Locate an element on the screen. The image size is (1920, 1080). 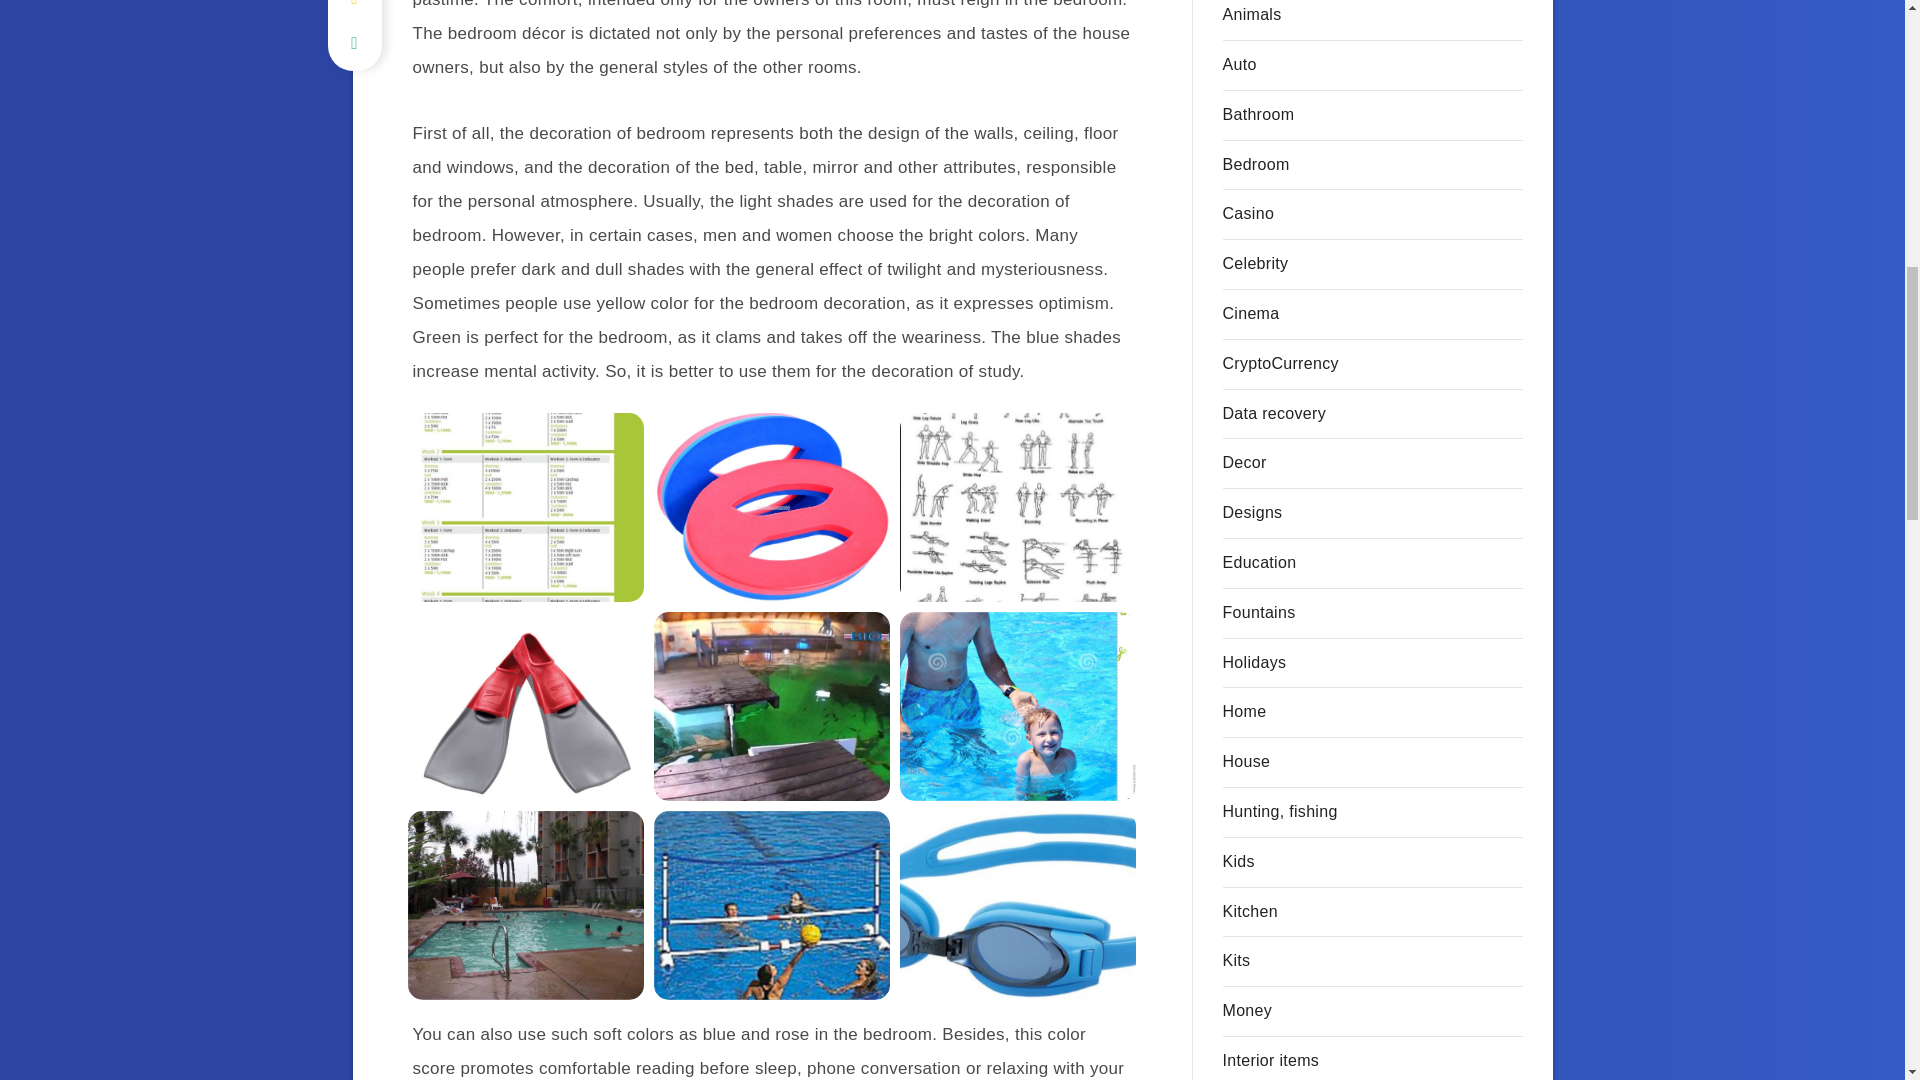
pool swimming games is located at coordinates (772, 906).